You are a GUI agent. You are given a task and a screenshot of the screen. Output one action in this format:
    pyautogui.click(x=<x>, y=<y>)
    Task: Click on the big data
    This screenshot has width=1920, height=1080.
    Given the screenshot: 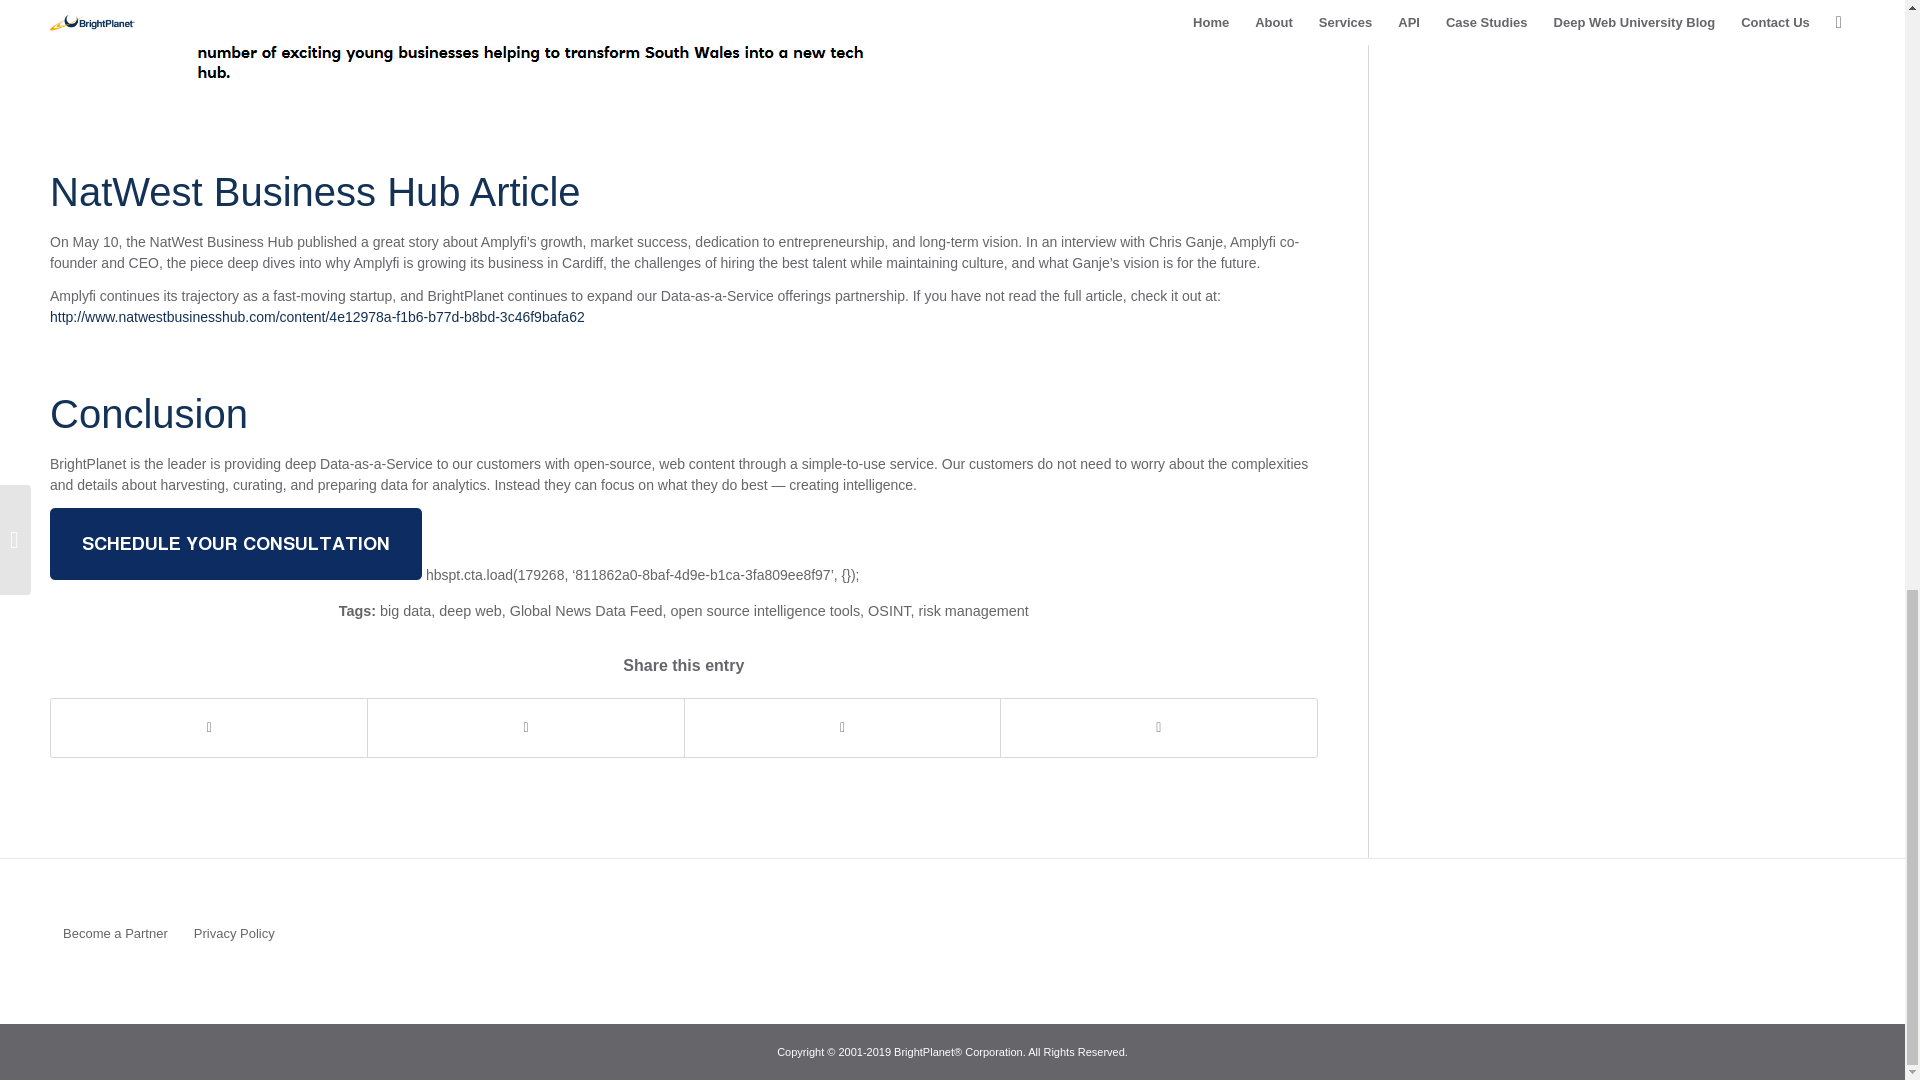 What is the action you would take?
    pyautogui.click(x=405, y=610)
    